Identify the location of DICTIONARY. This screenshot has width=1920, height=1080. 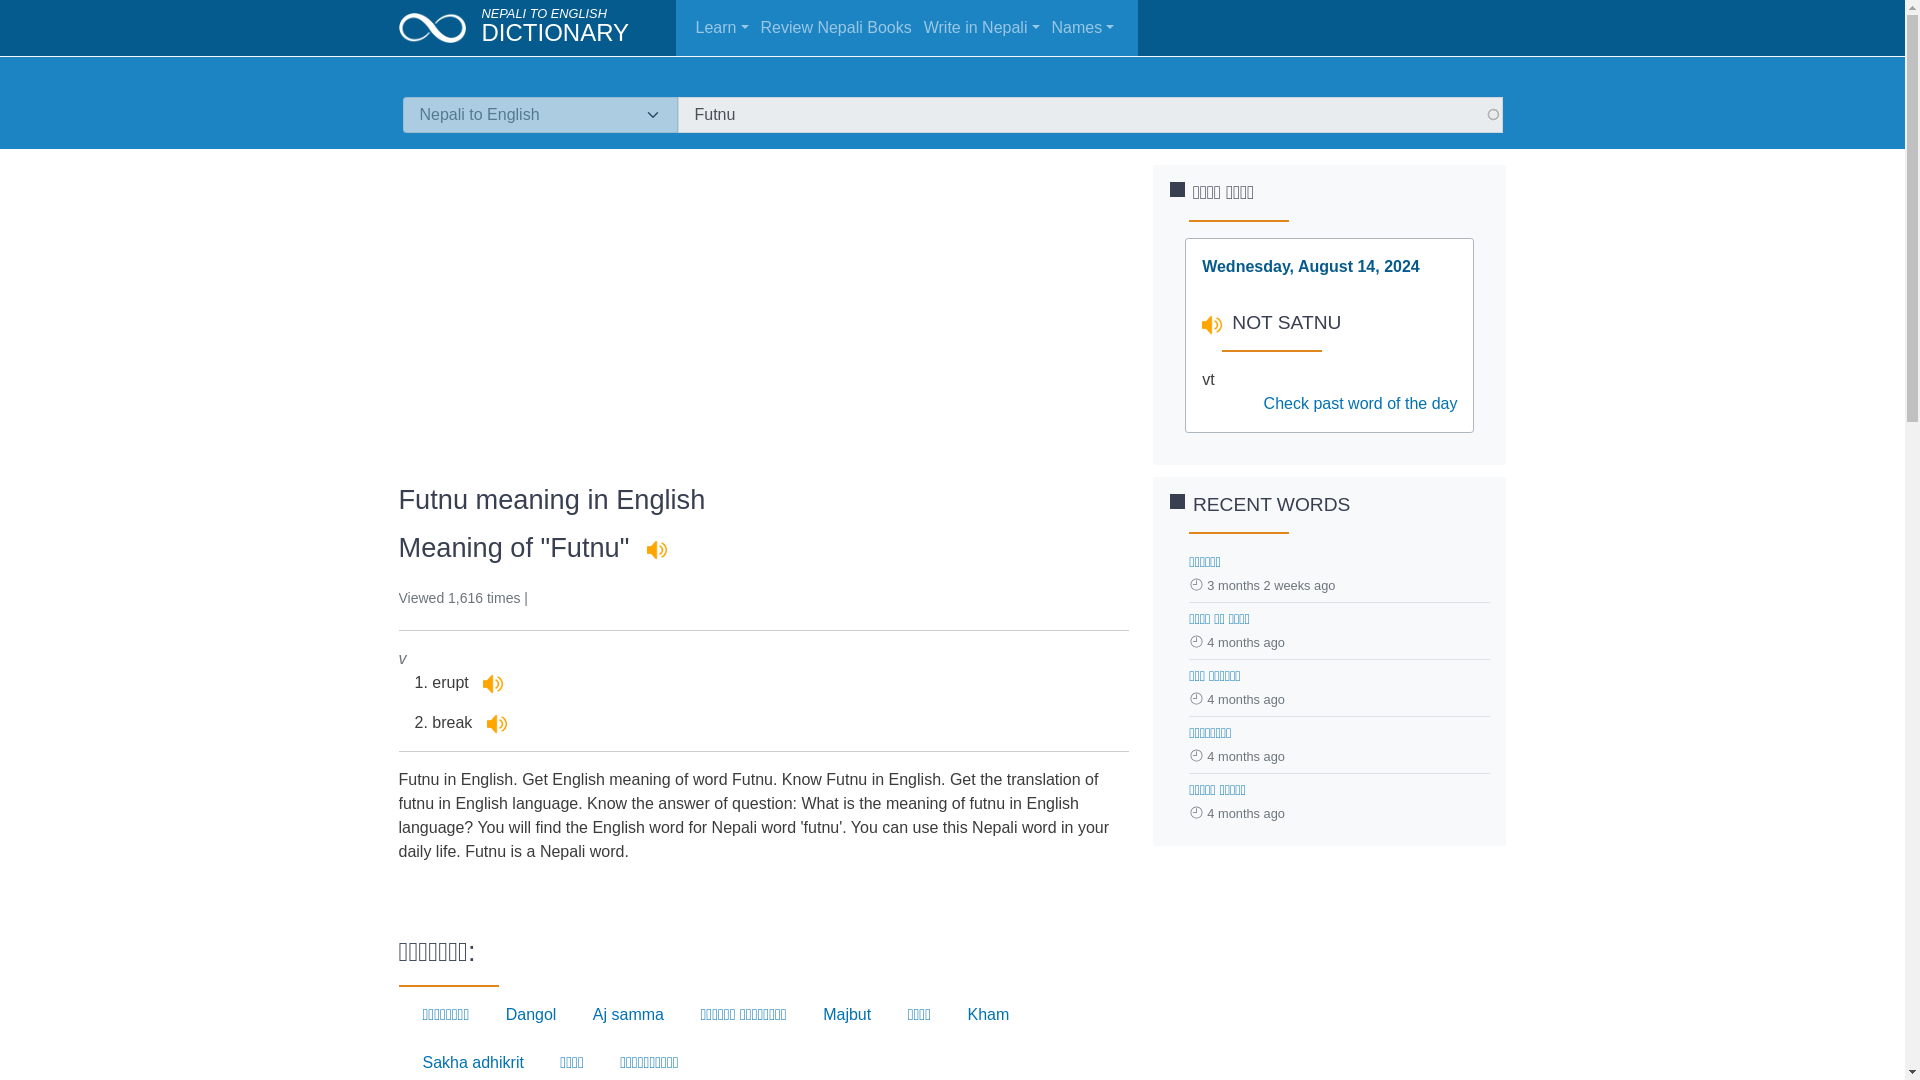
(555, 32).